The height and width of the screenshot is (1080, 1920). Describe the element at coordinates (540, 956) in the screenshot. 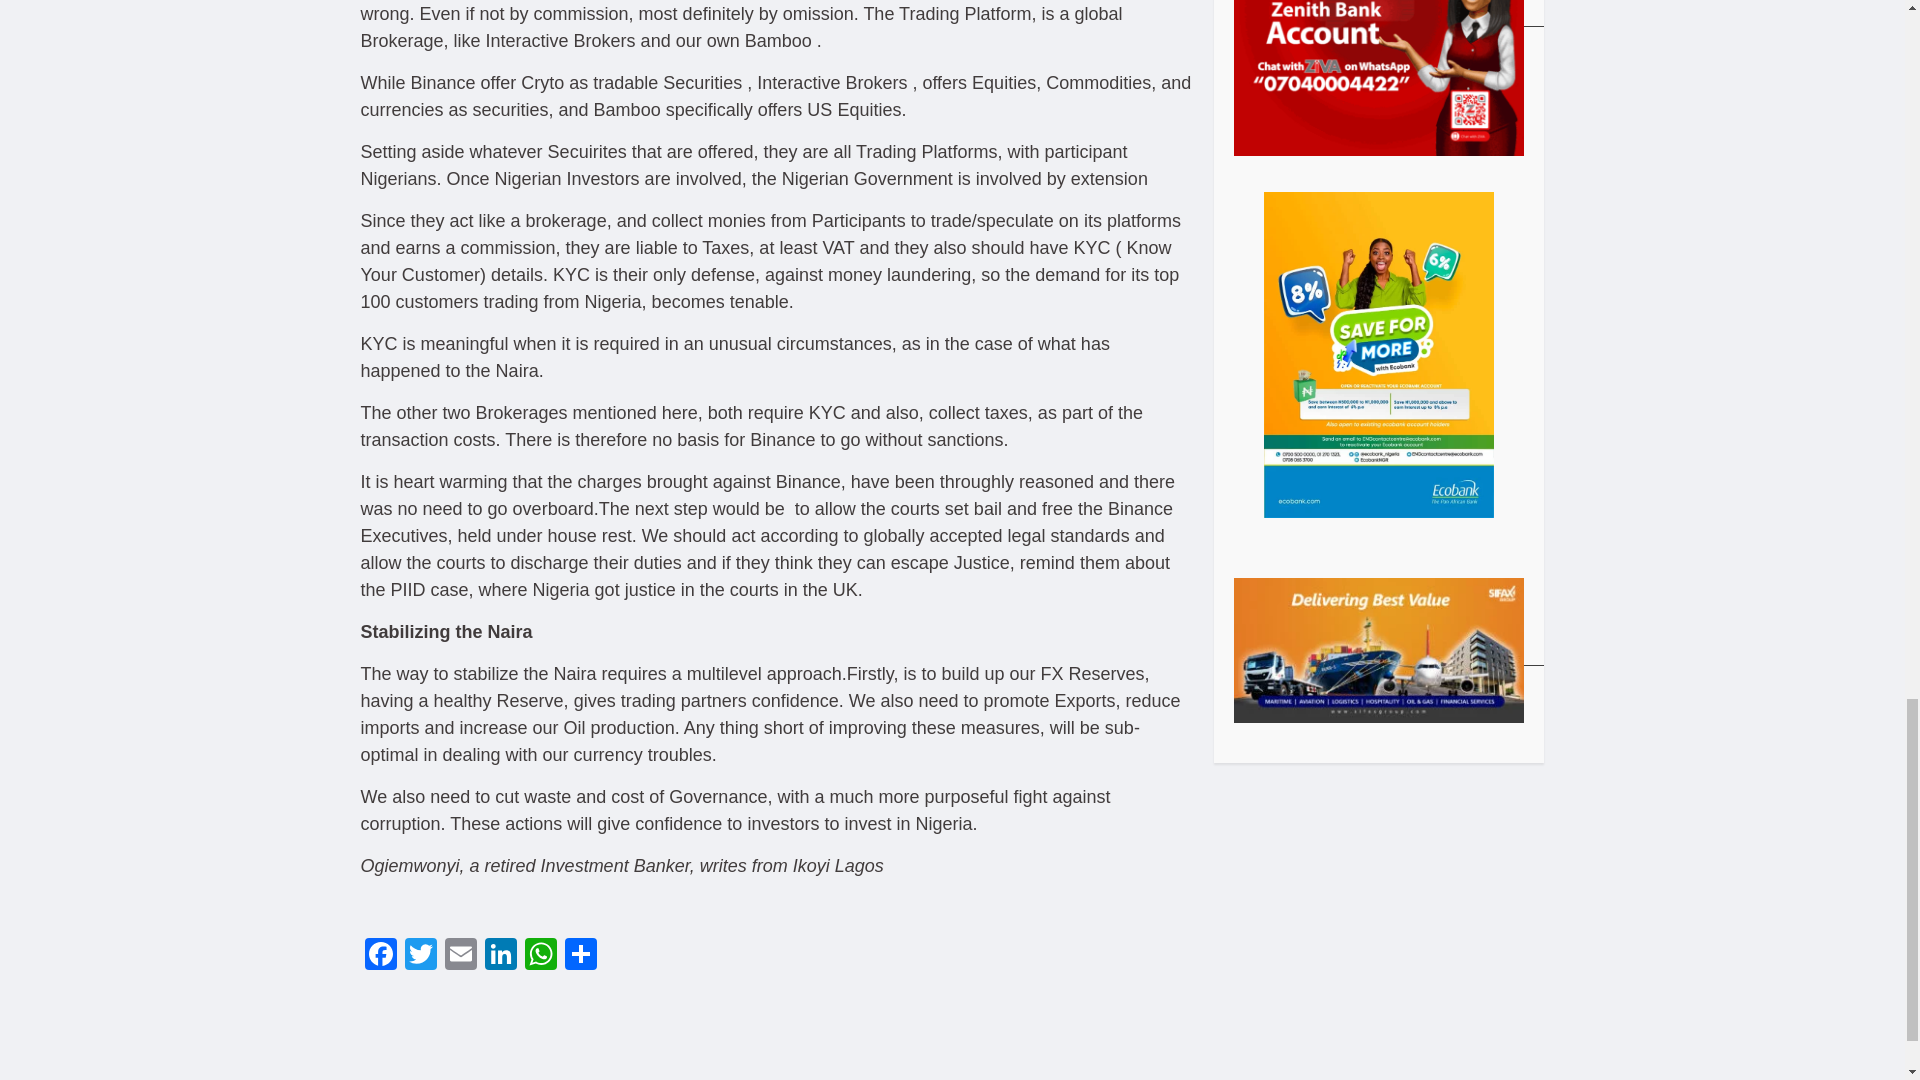

I see `WhatsApp` at that location.